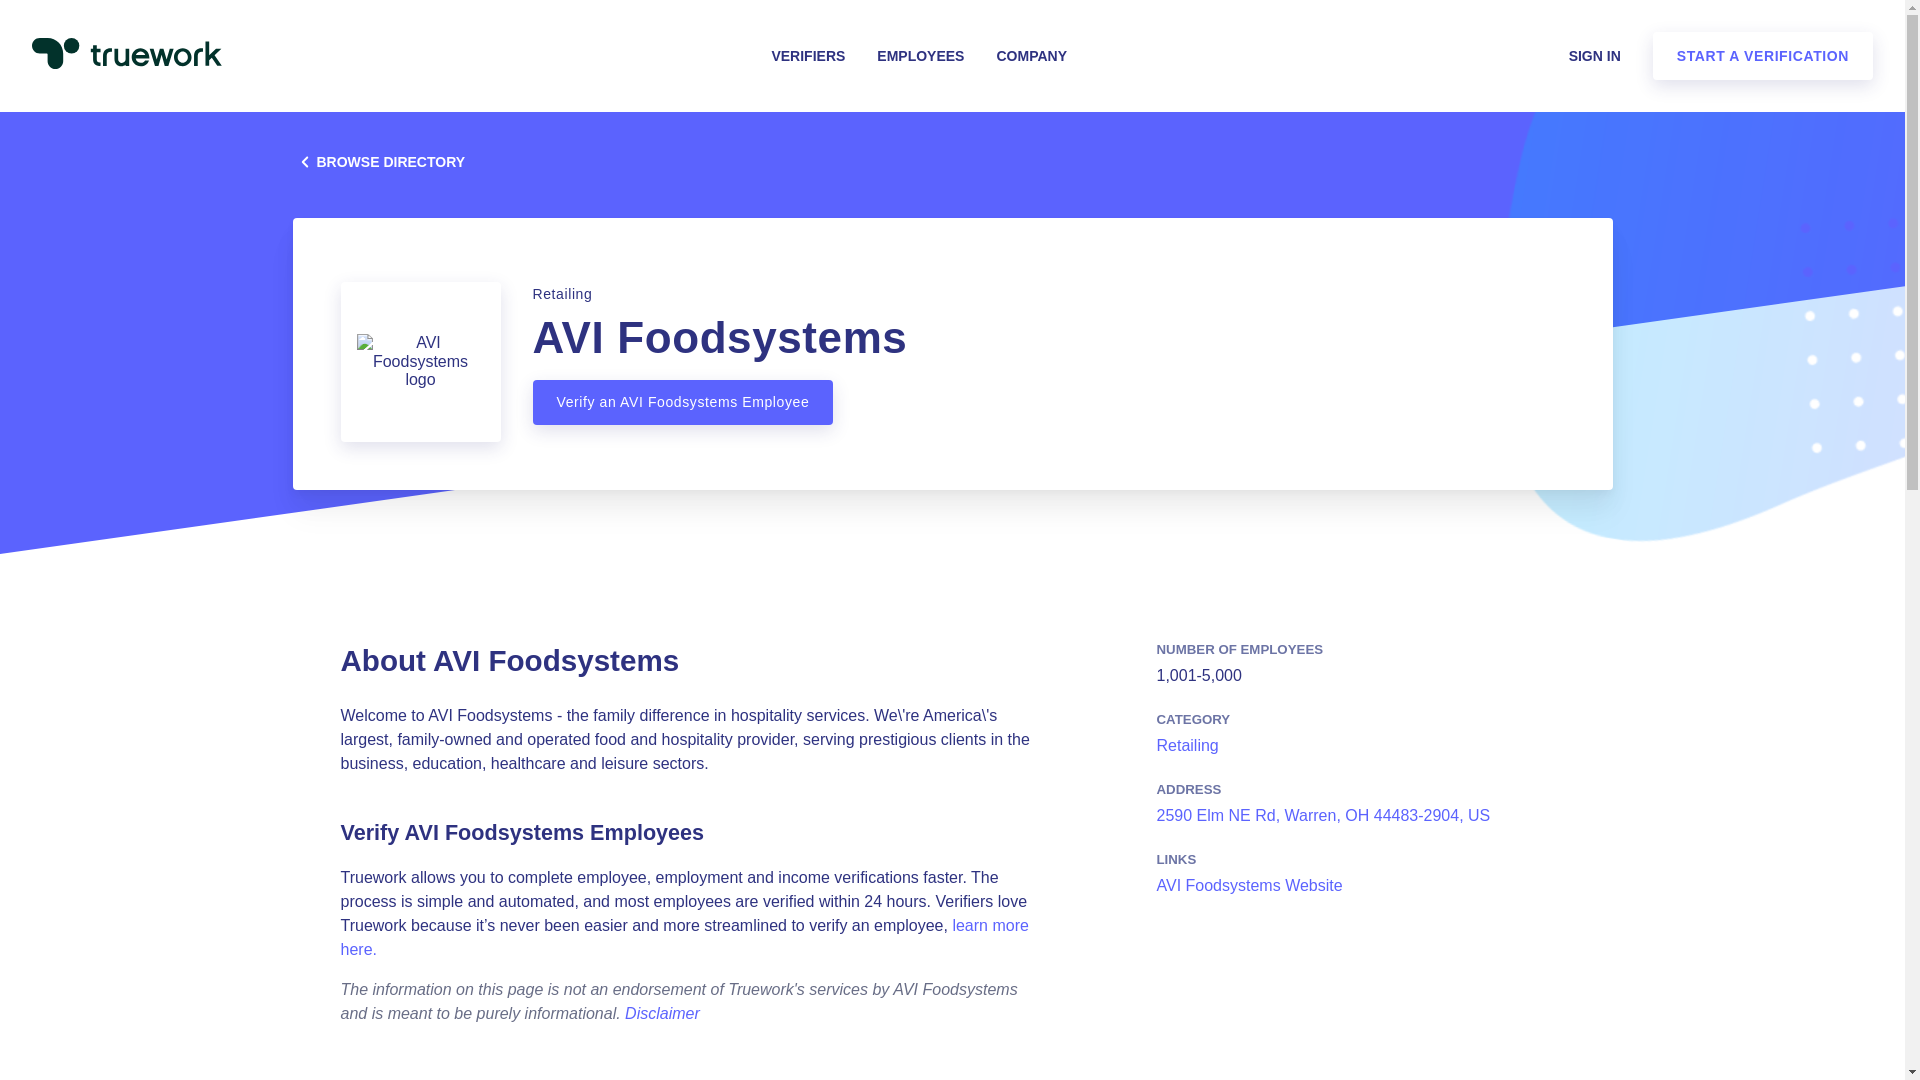 The width and height of the screenshot is (1920, 1080). What do you see at coordinates (1763, 56) in the screenshot?
I see `START A VERIFICATION` at bounding box center [1763, 56].